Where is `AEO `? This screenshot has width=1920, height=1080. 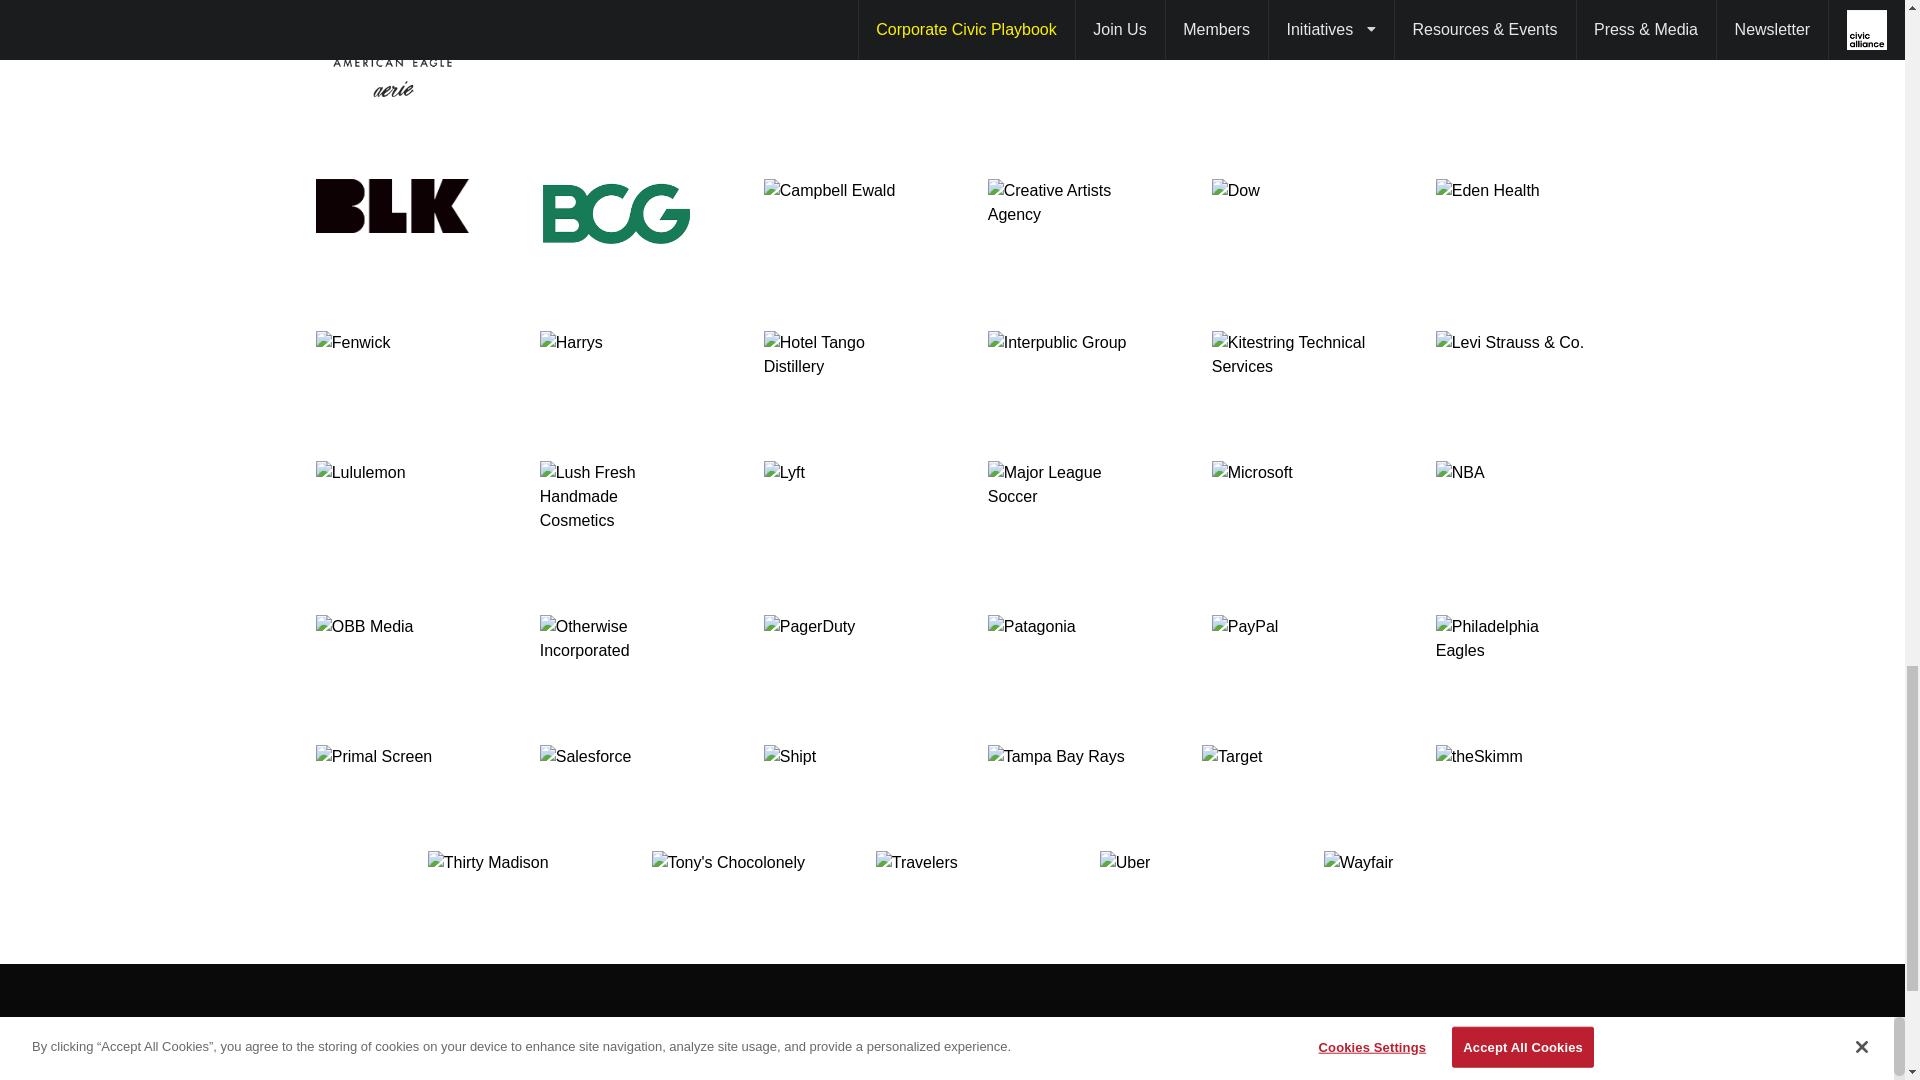
AEO  is located at coordinates (392, 70).